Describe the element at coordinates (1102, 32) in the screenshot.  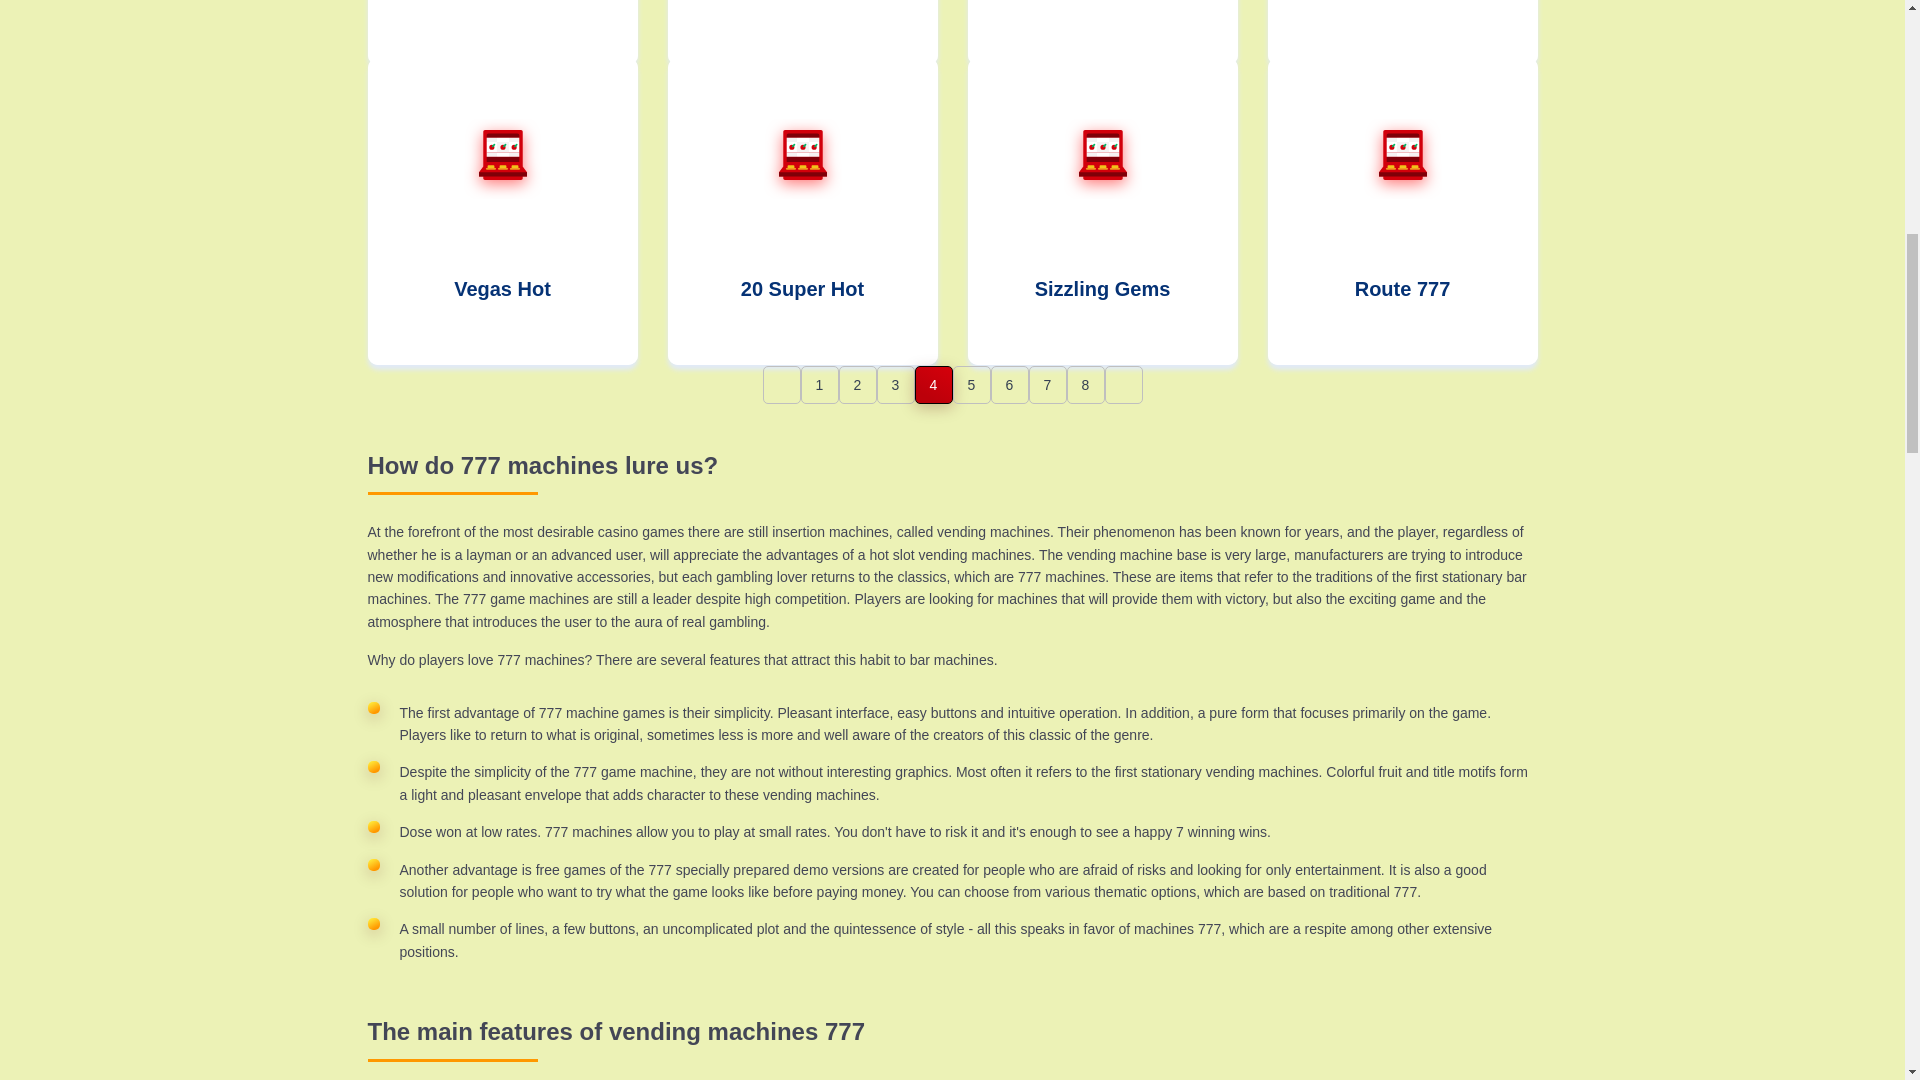
I see `Extremely Hot` at that location.